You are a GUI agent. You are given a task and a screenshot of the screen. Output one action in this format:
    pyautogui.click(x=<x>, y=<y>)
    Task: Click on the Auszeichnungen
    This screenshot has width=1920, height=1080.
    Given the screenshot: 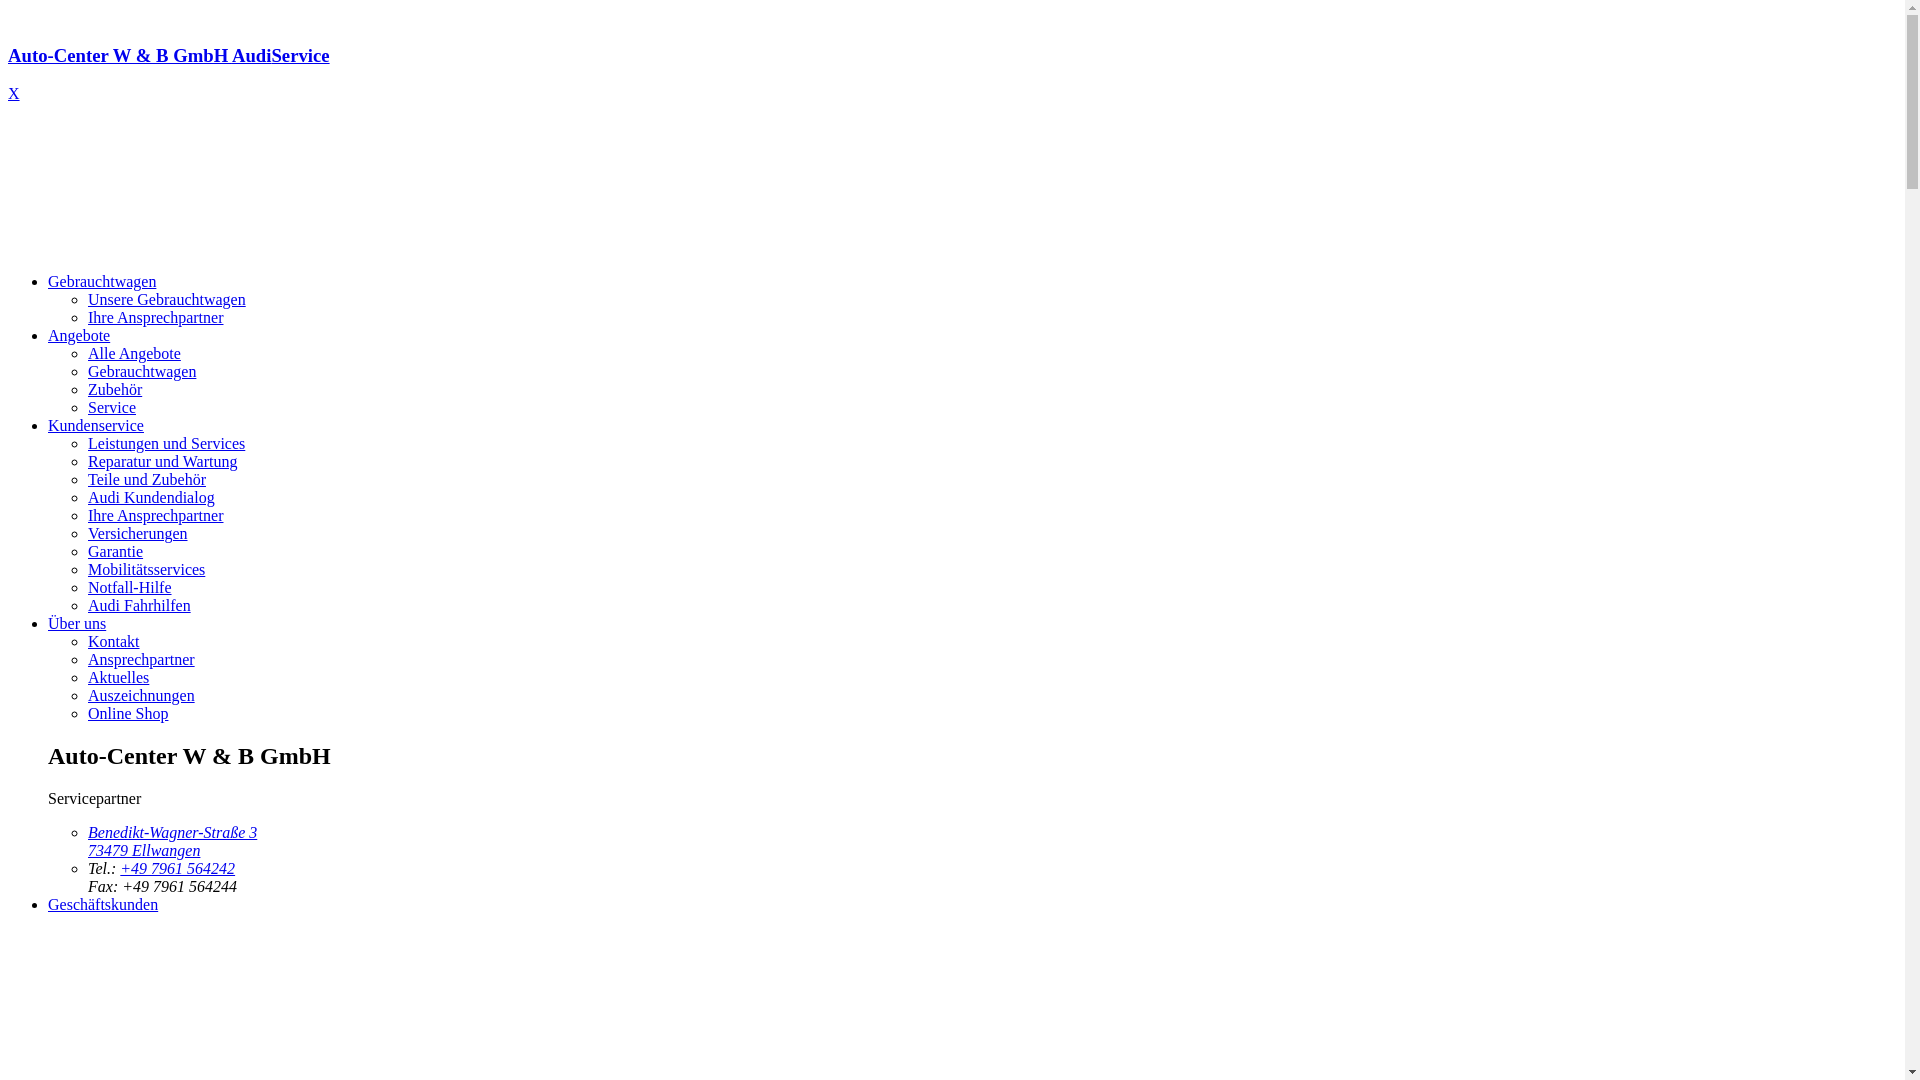 What is the action you would take?
    pyautogui.click(x=142, y=696)
    